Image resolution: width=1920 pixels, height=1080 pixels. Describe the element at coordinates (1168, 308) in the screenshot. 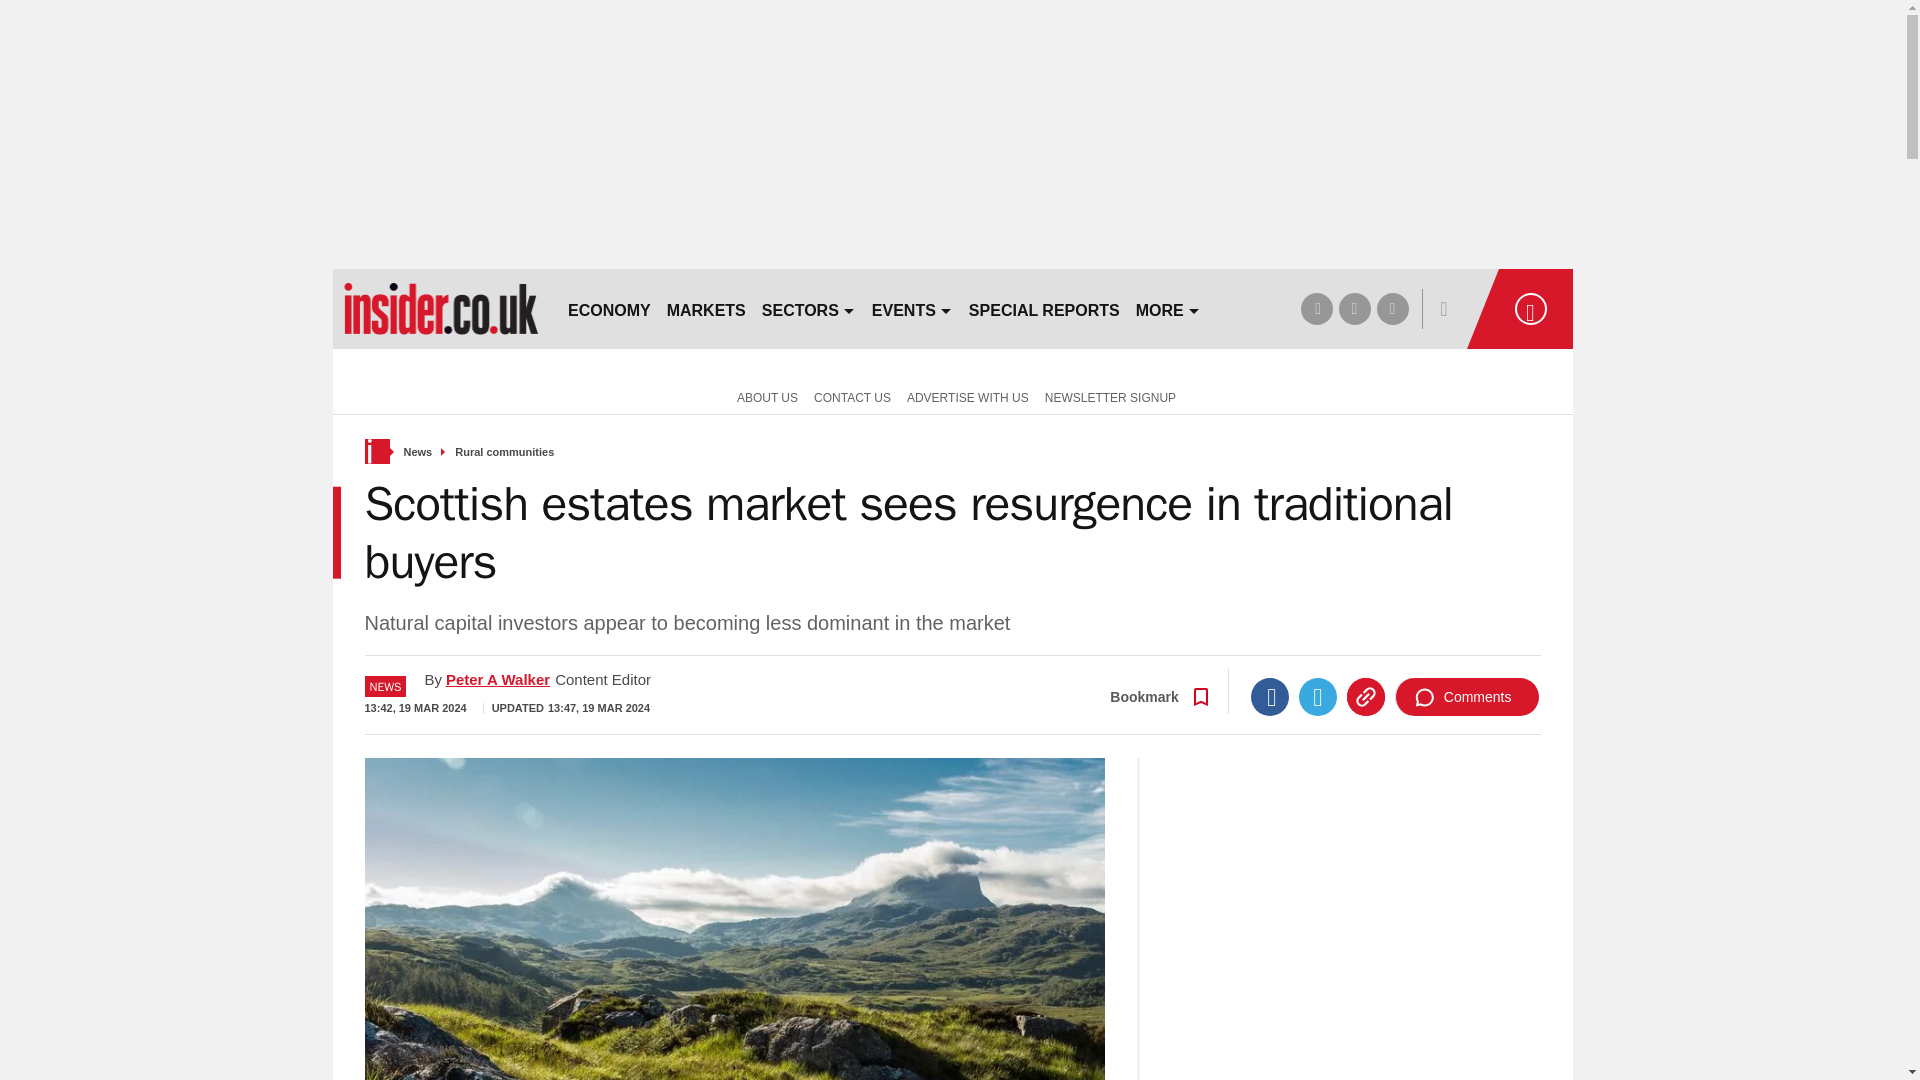

I see `MORE` at that location.